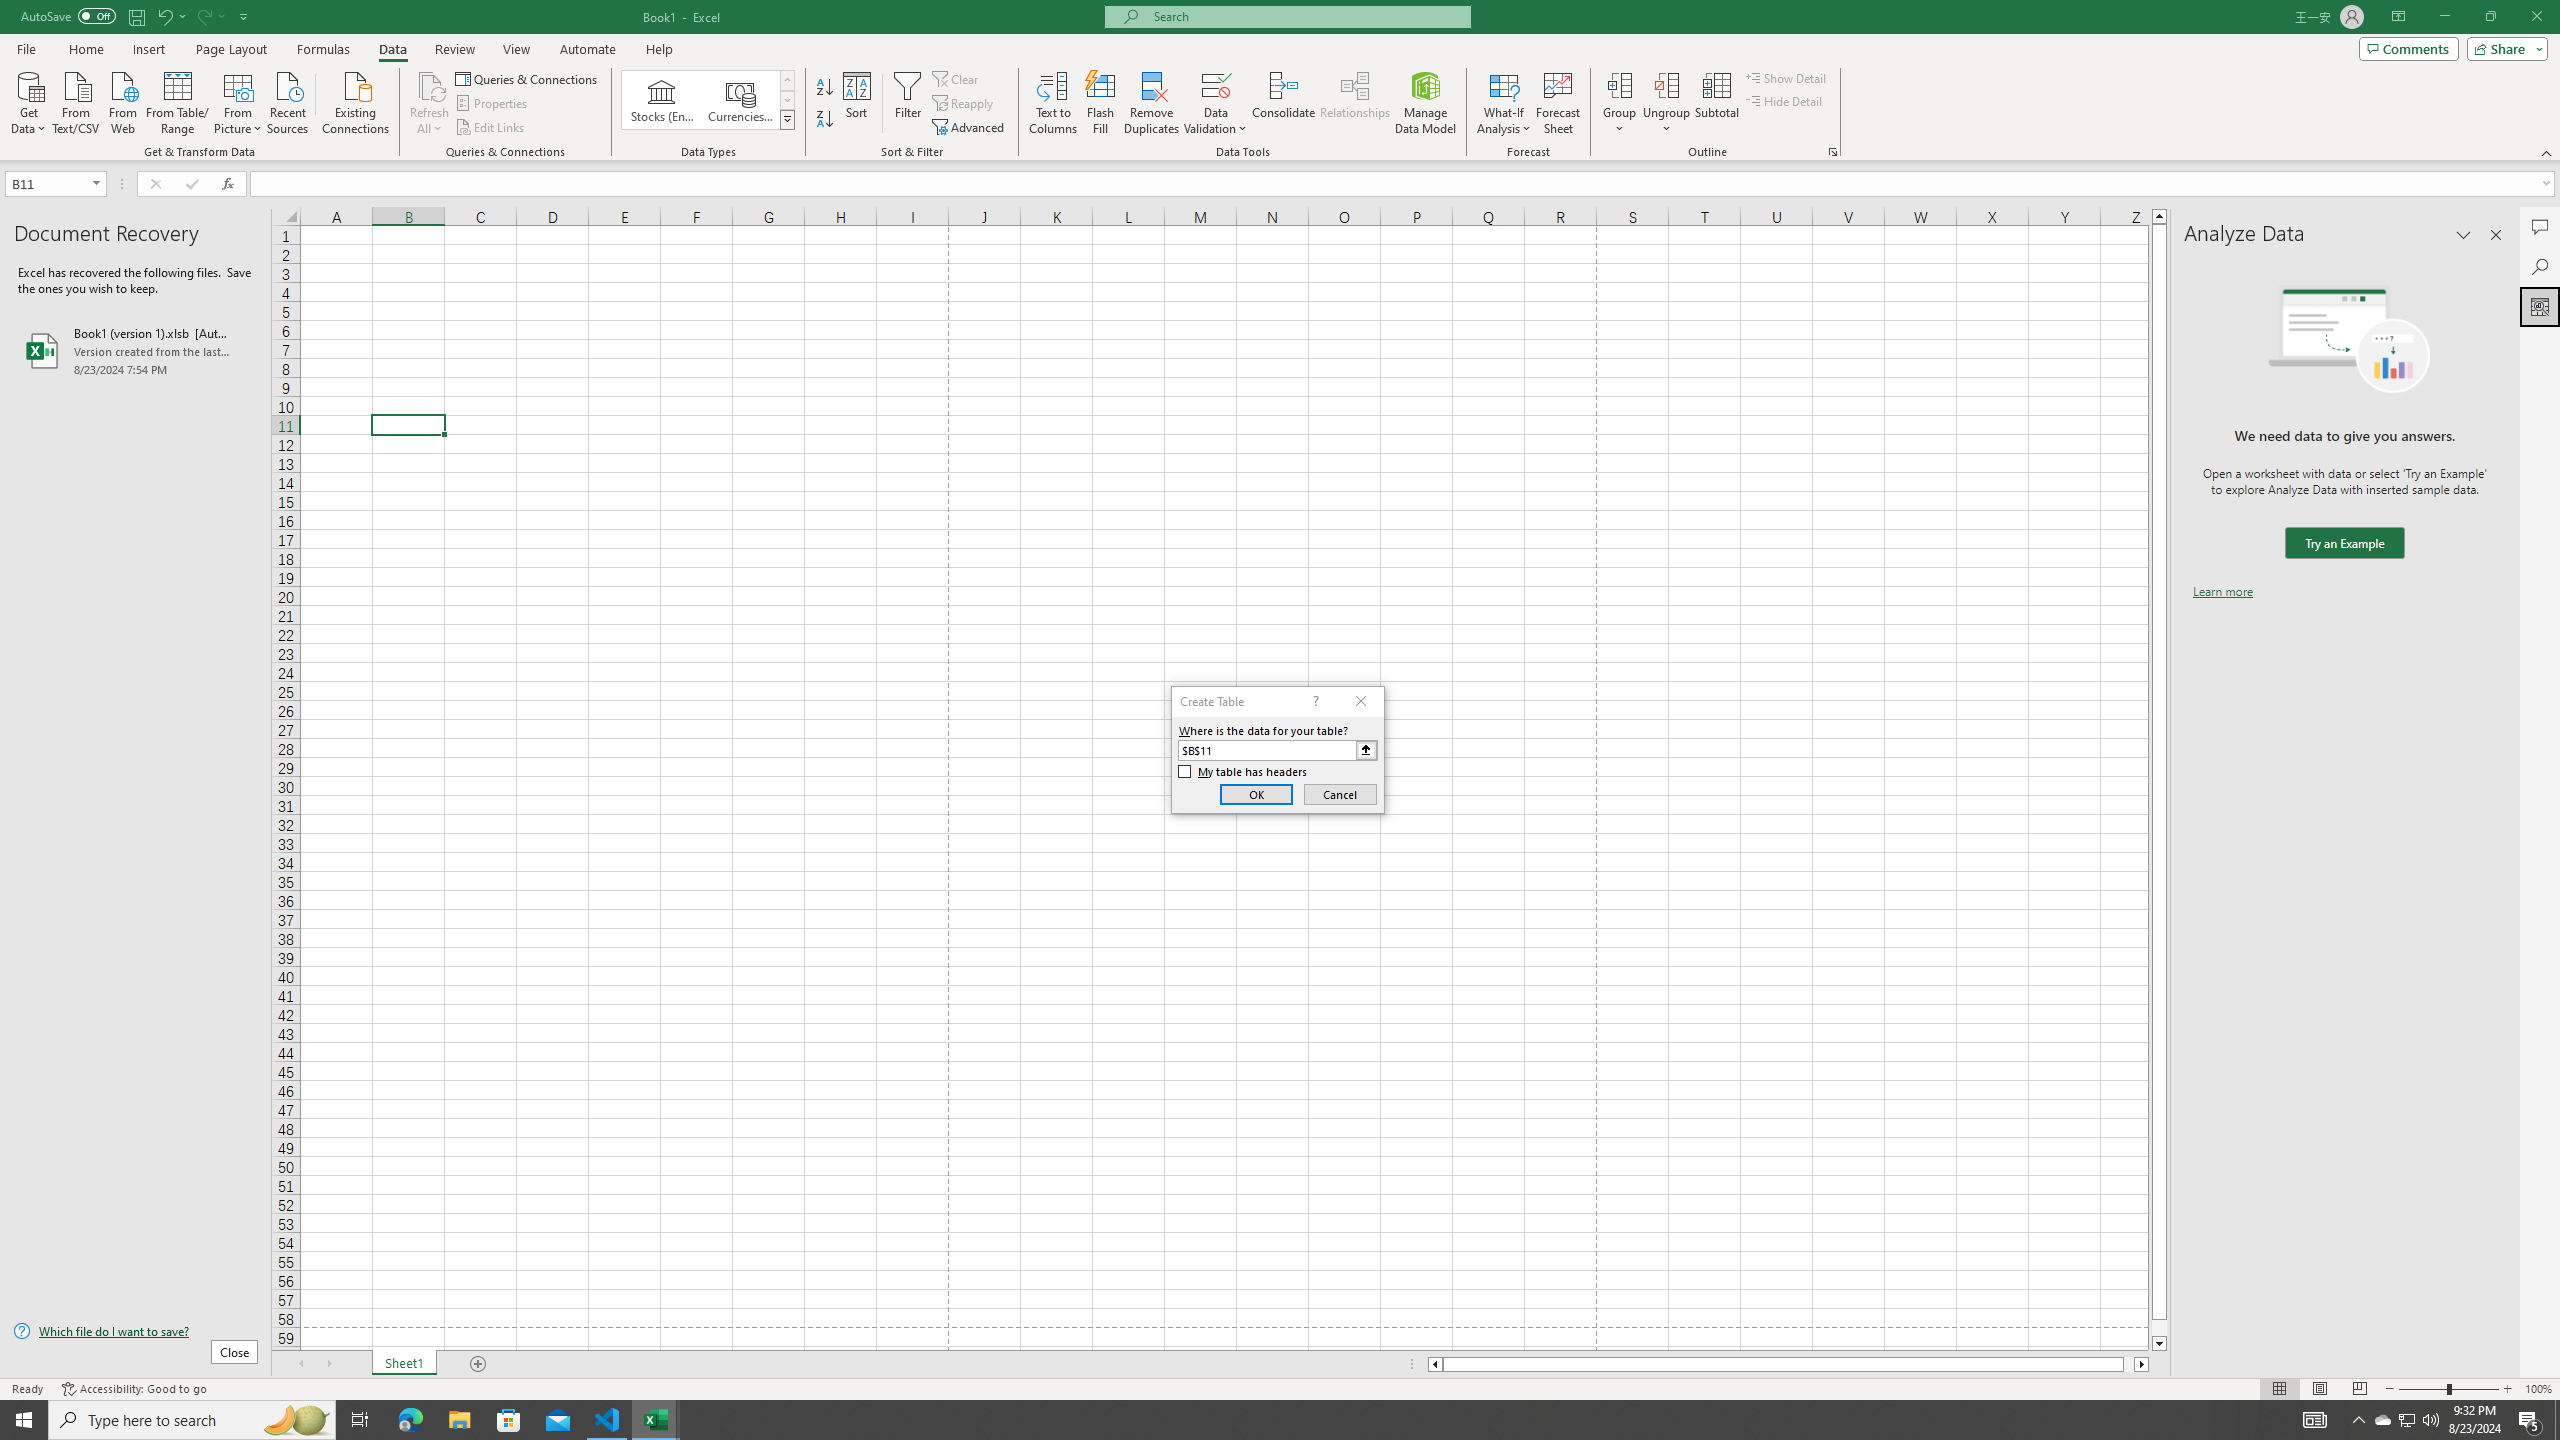  What do you see at coordinates (491, 128) in the screenshot?
I see `Edit Links` at bounding box center [491, 128].